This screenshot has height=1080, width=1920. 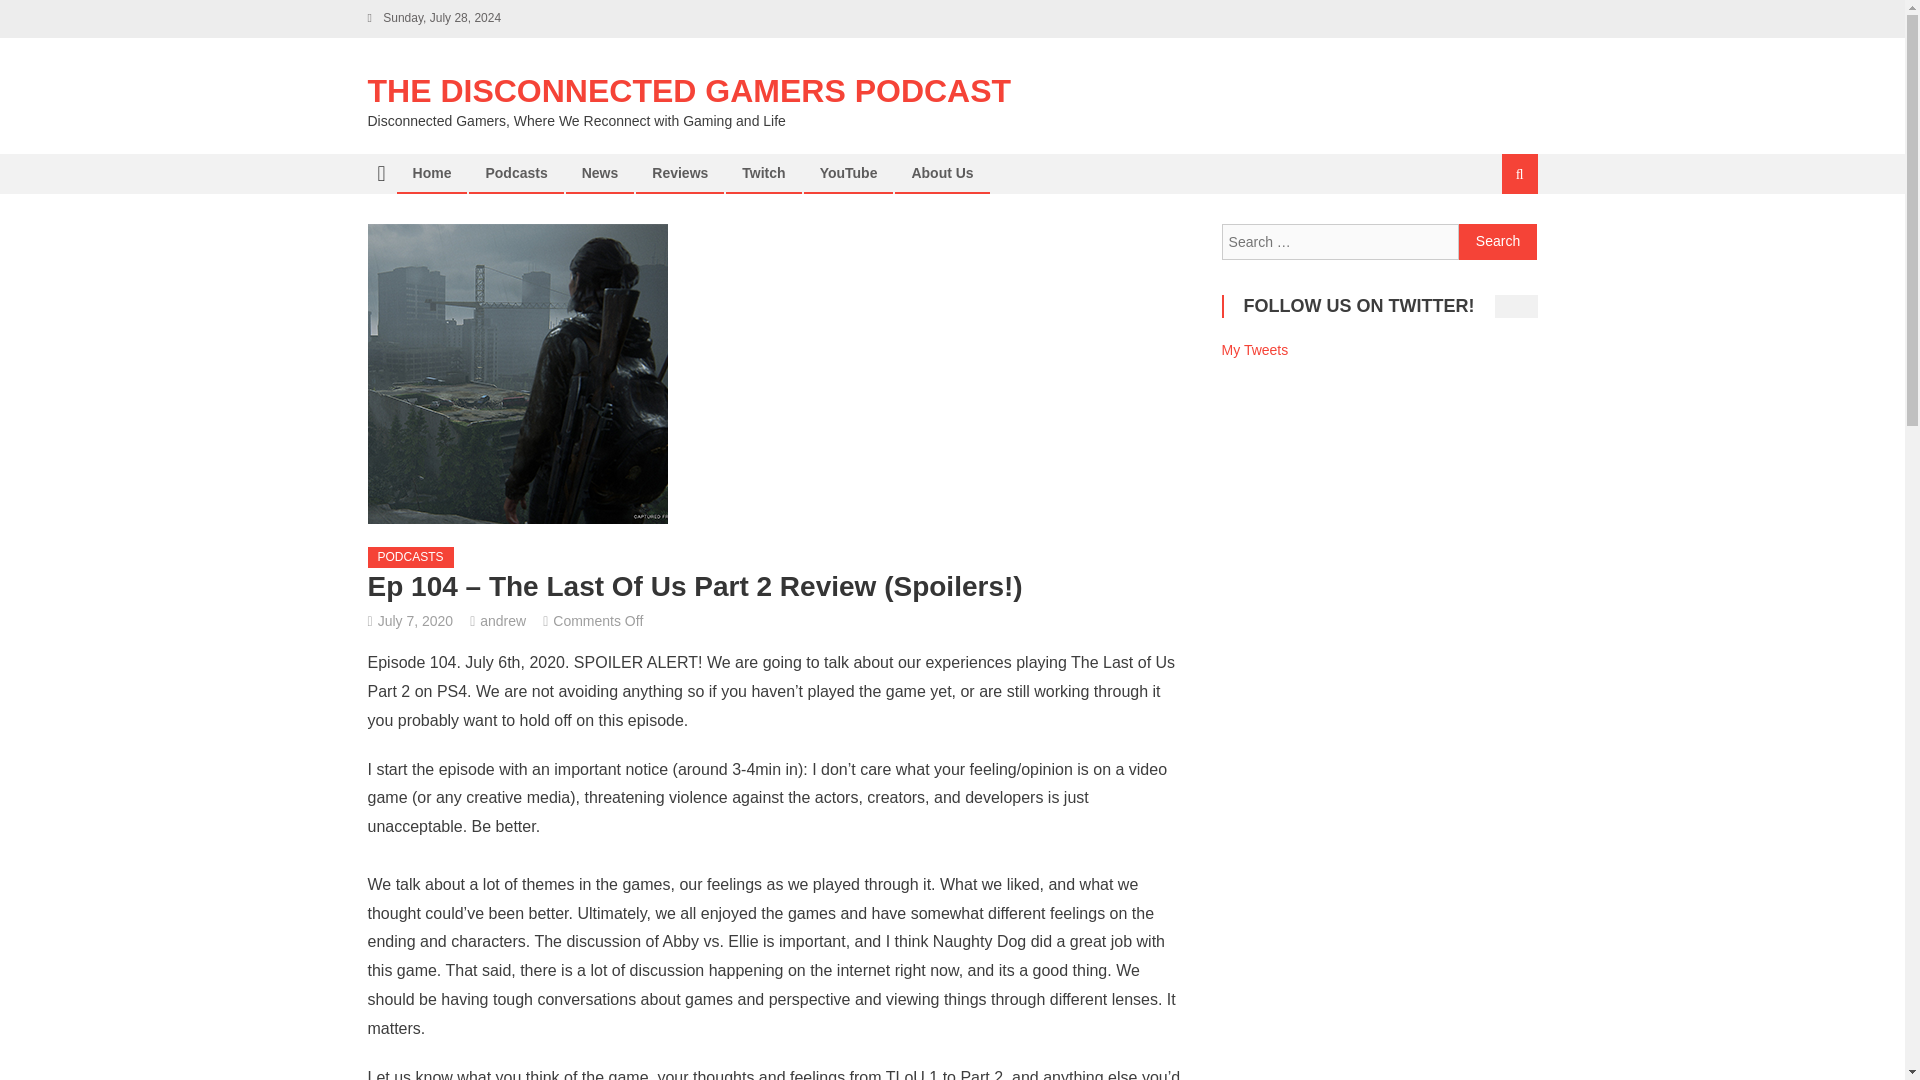 I want to click on News, so click(x=600, y=173).